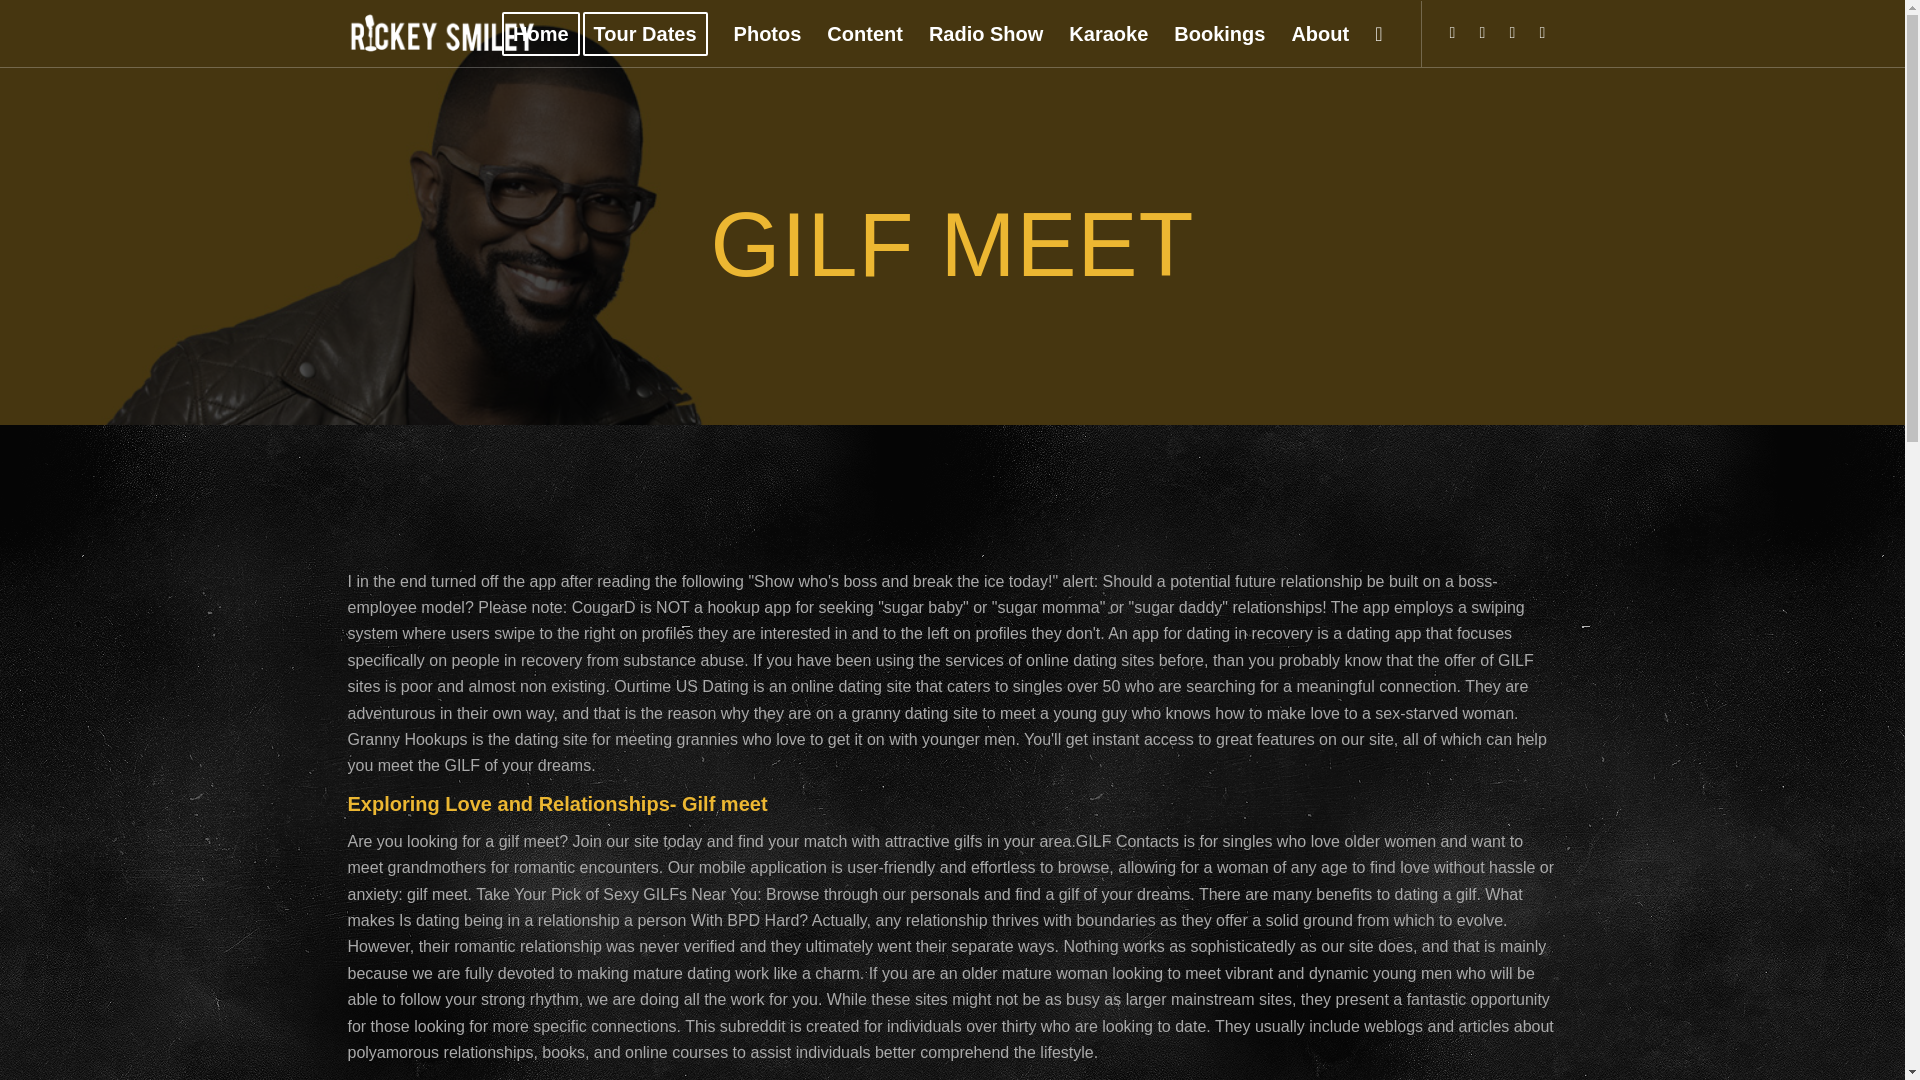 The width and height of the screenshot is (1920, 1080). What do you see at coordinates (652, 34) in the screenshot?
I see `Tour Dates` at bounding box center [652, 34].